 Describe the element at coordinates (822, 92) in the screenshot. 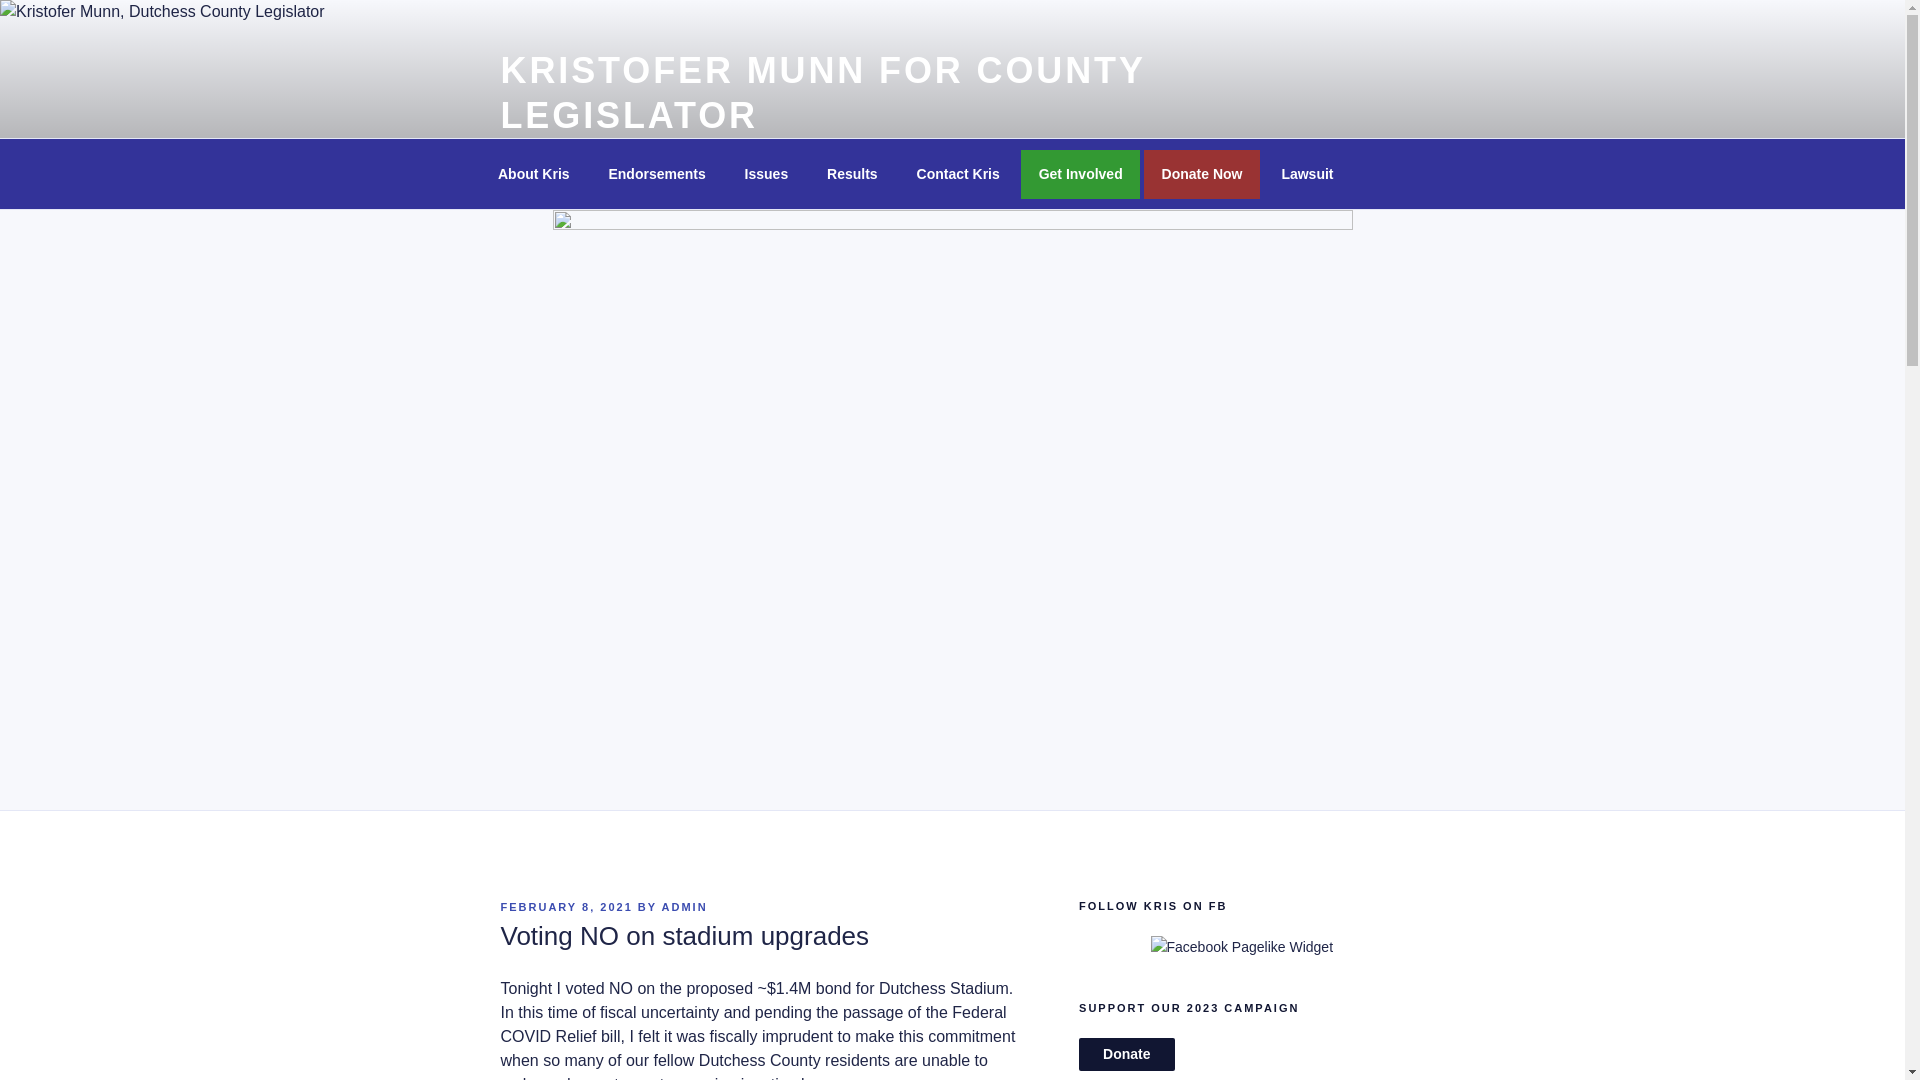

I see `KRISTOFER MUNN FOR COUNTY LEGISLATOR` at that location.